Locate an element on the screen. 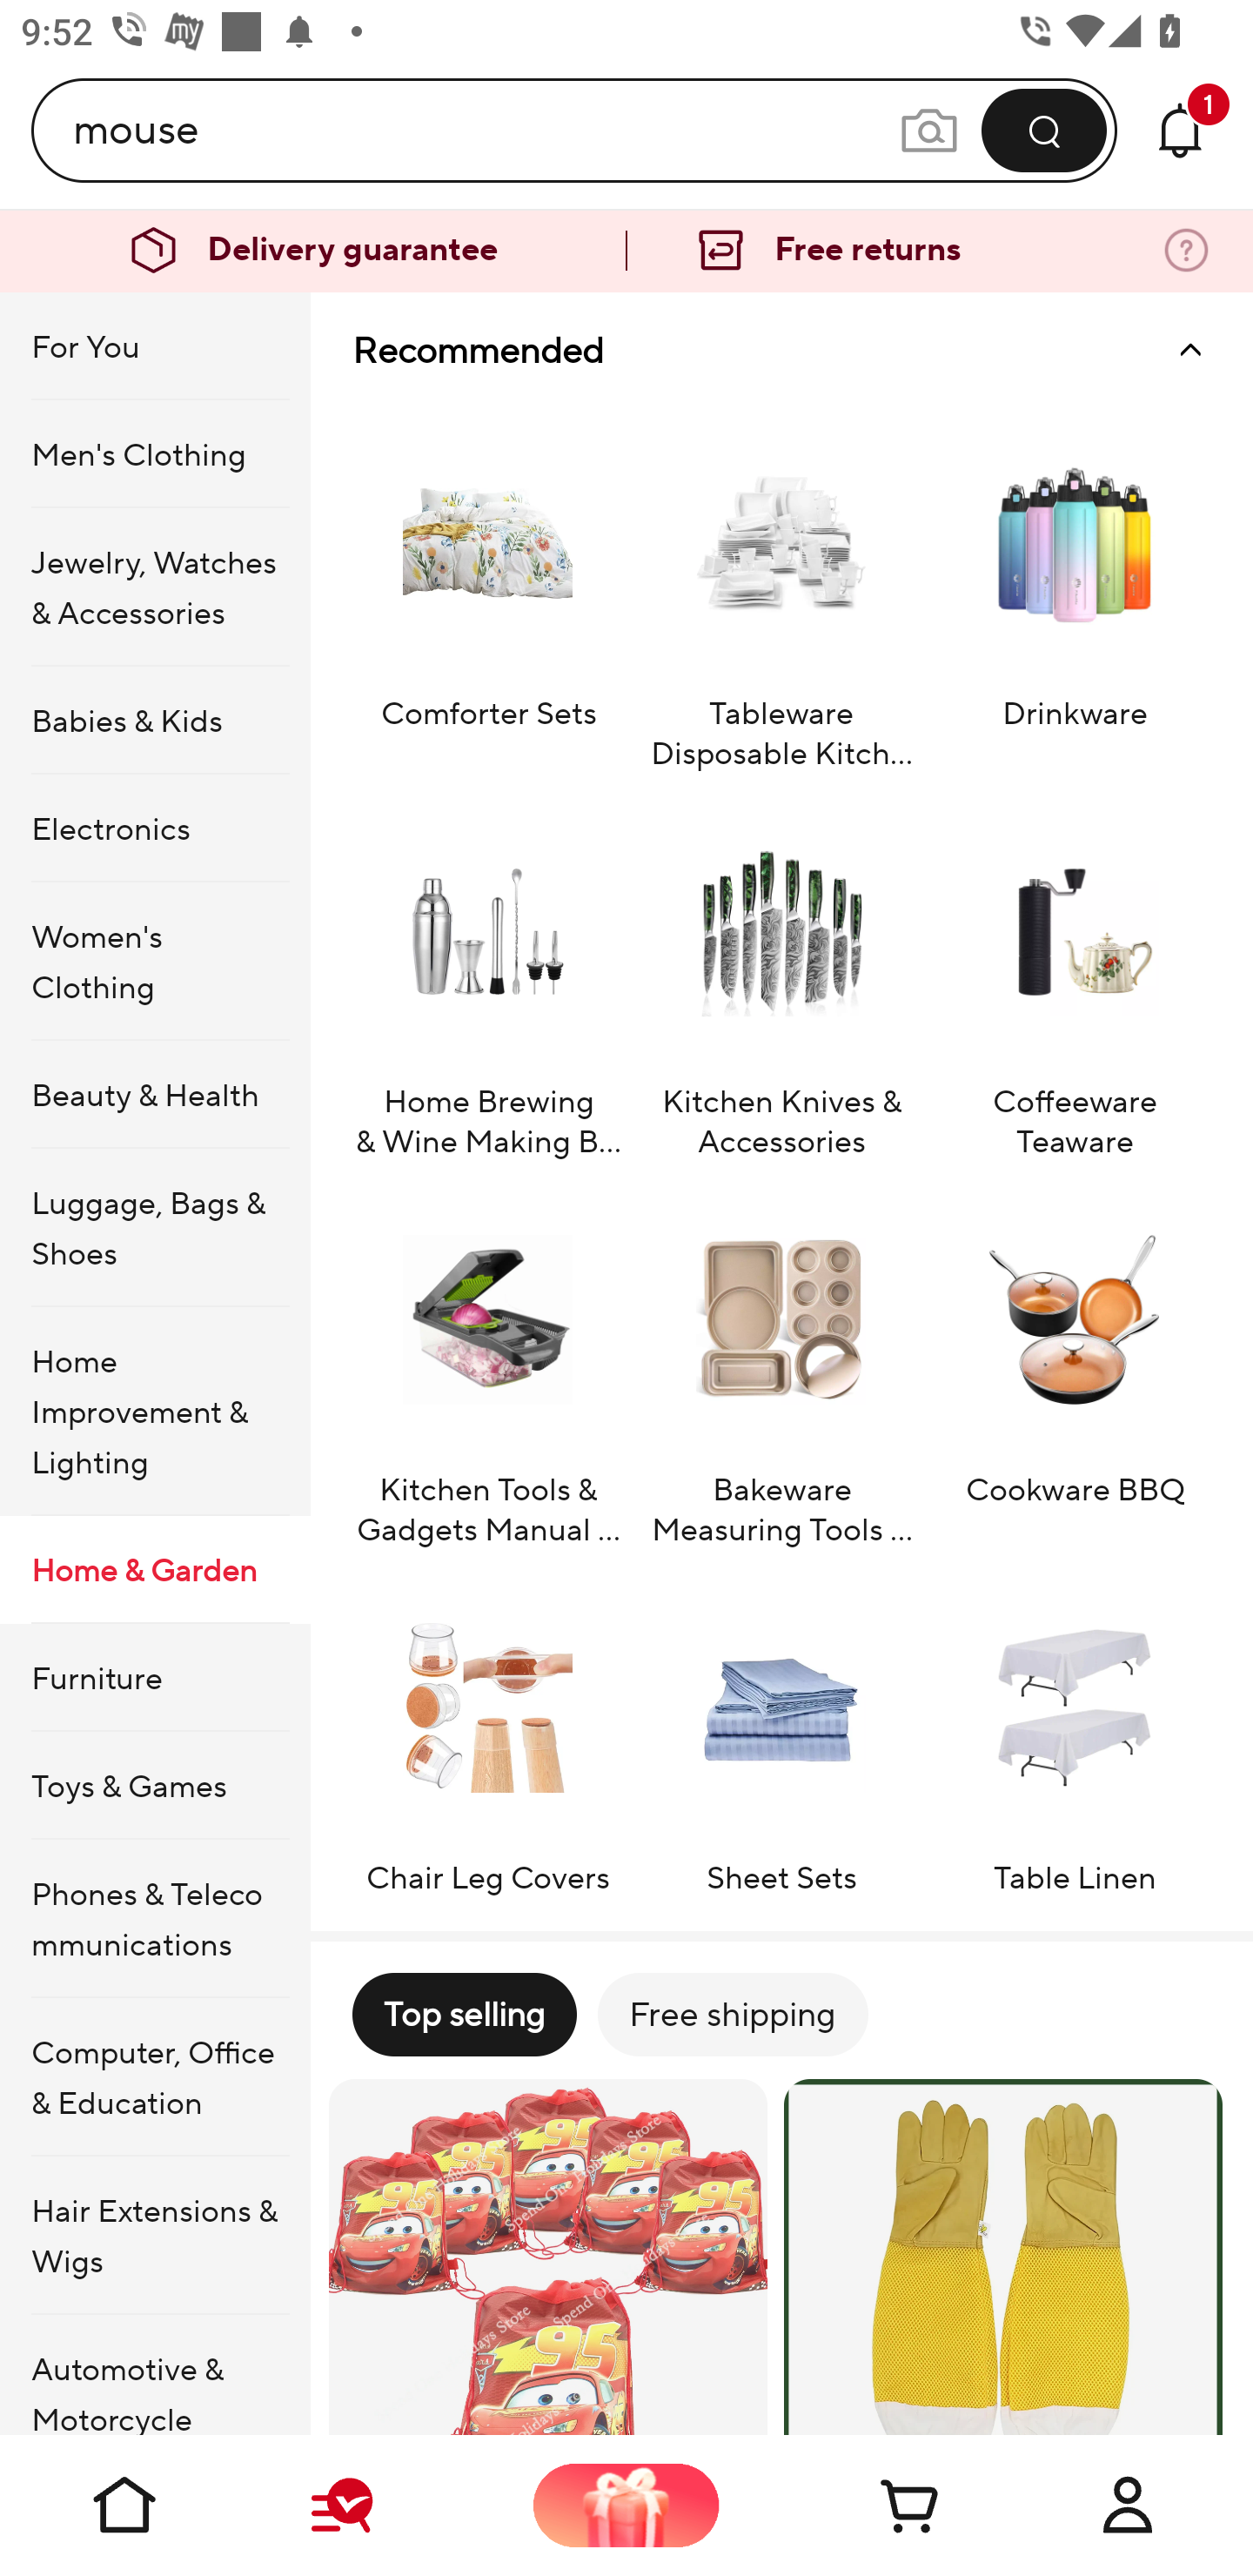  Men's Clothing is located at coordinates (155, 453).